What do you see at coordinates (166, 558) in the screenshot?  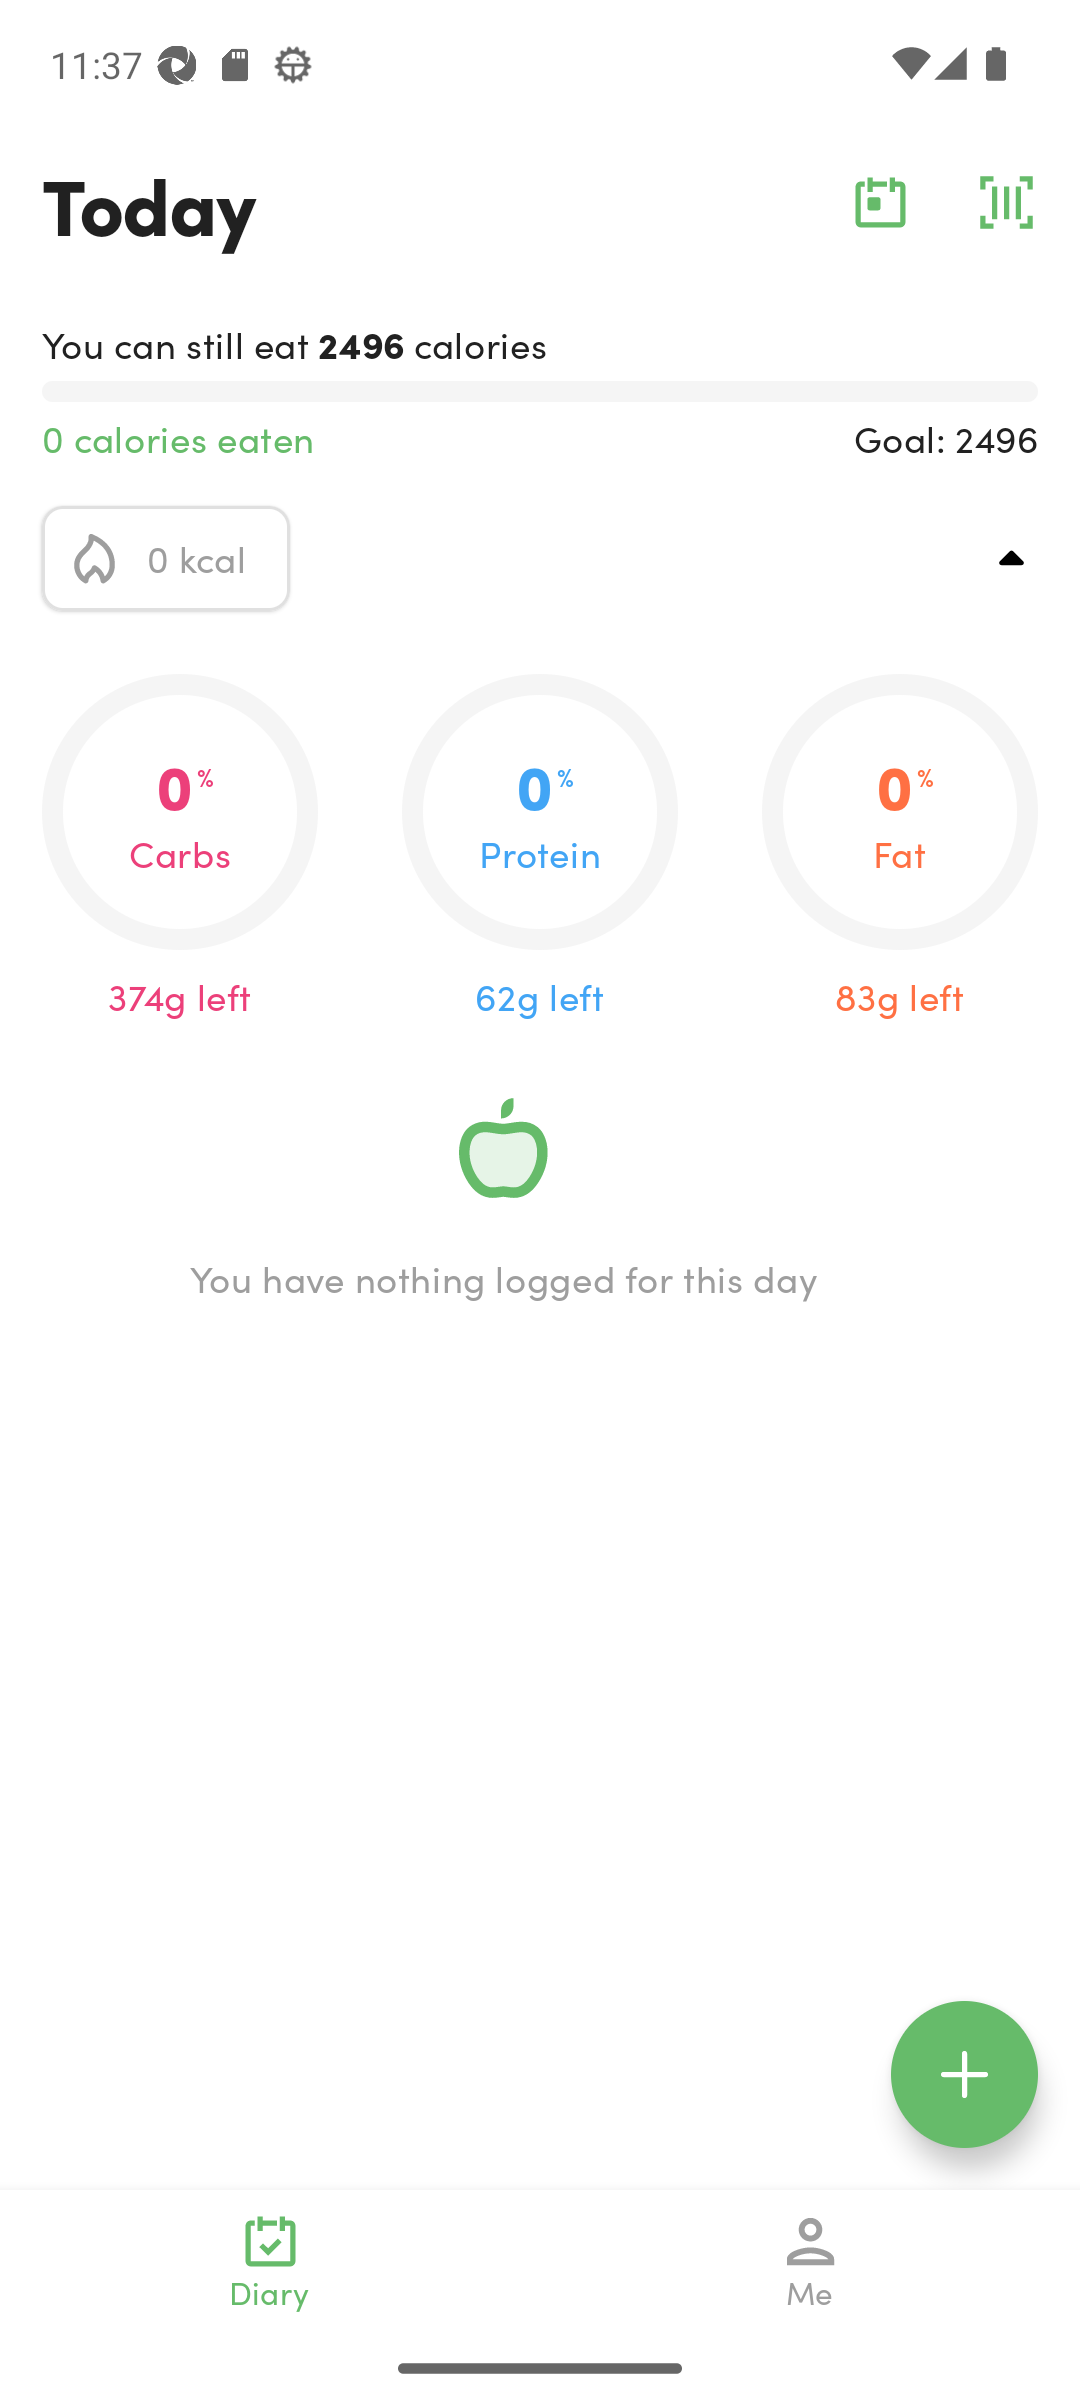 I see `calorie_icon 0 kcal` at bounding box center [166, 558].